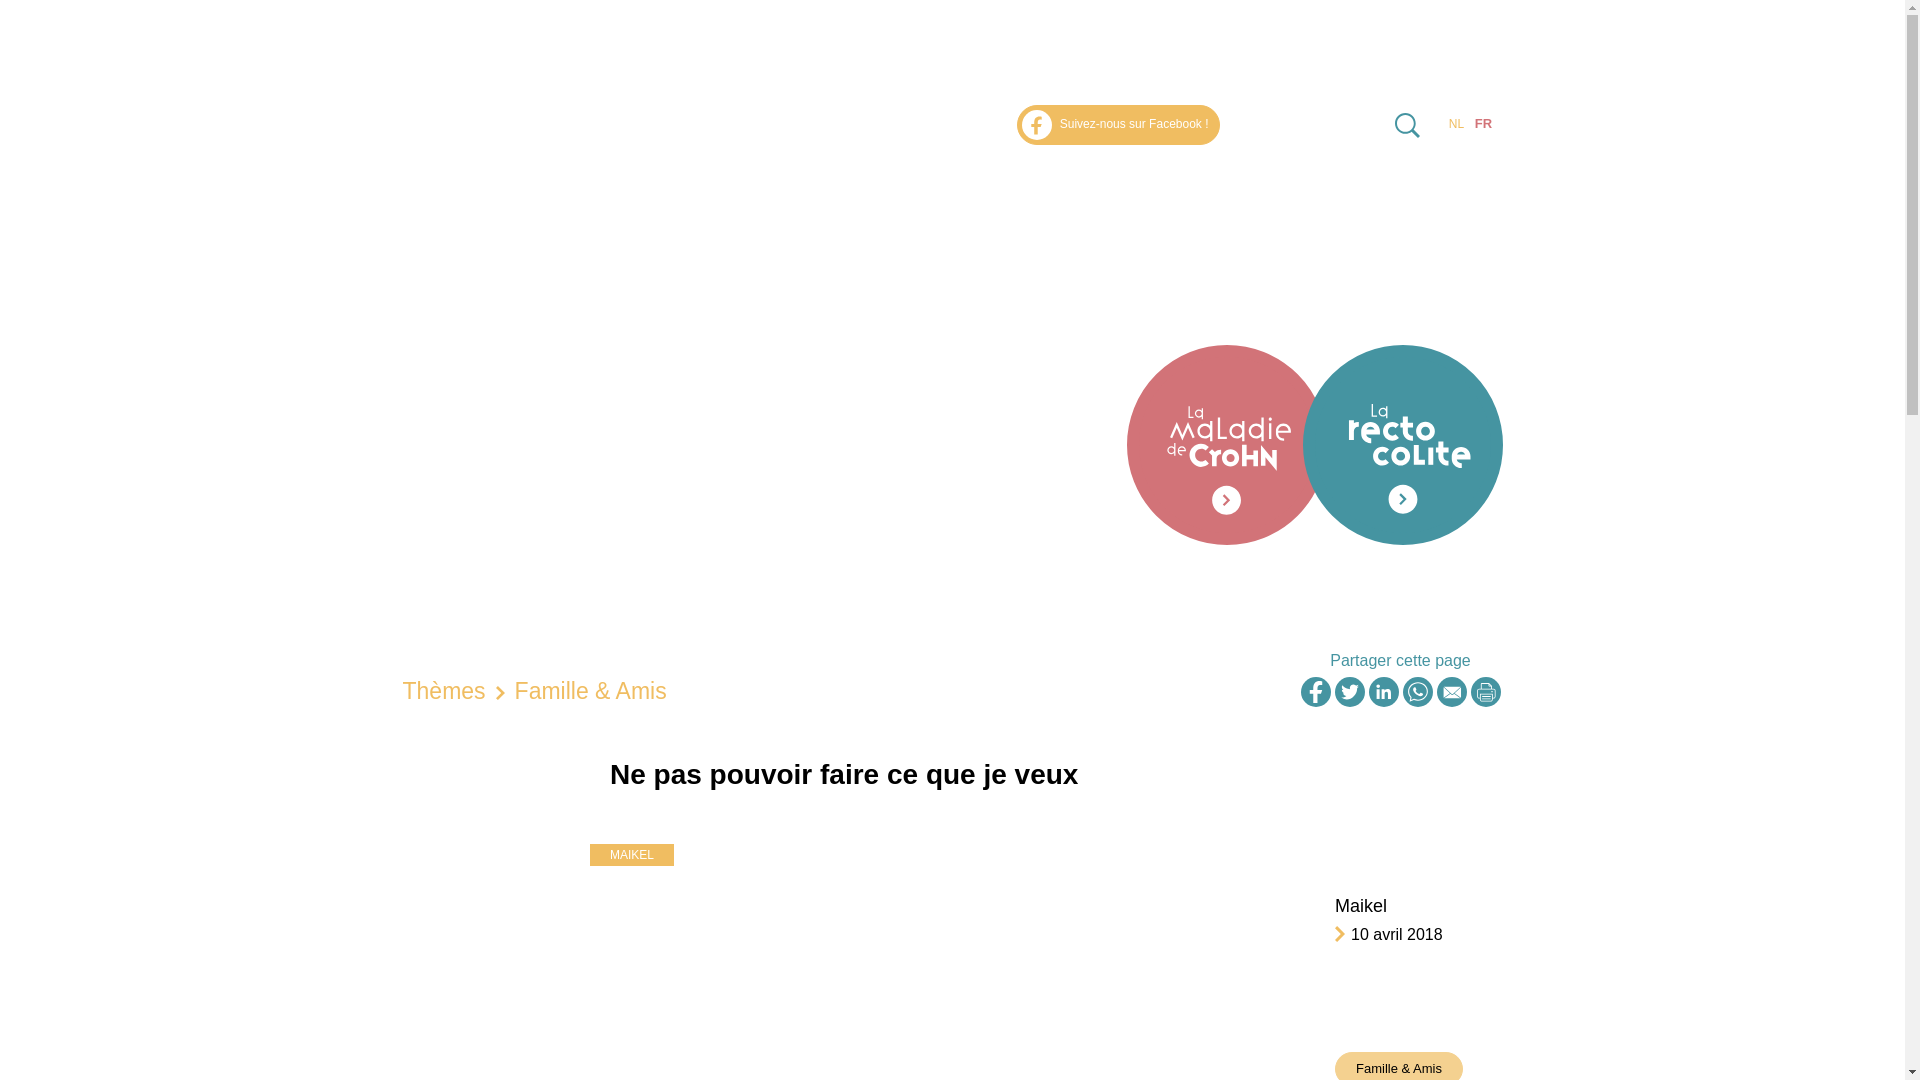 Image resolution: width=1920 pixels, height=1080 pixels. Describe the element at coordinates (1485, 692) in the screenshot. I see `Imprimer` at that location.